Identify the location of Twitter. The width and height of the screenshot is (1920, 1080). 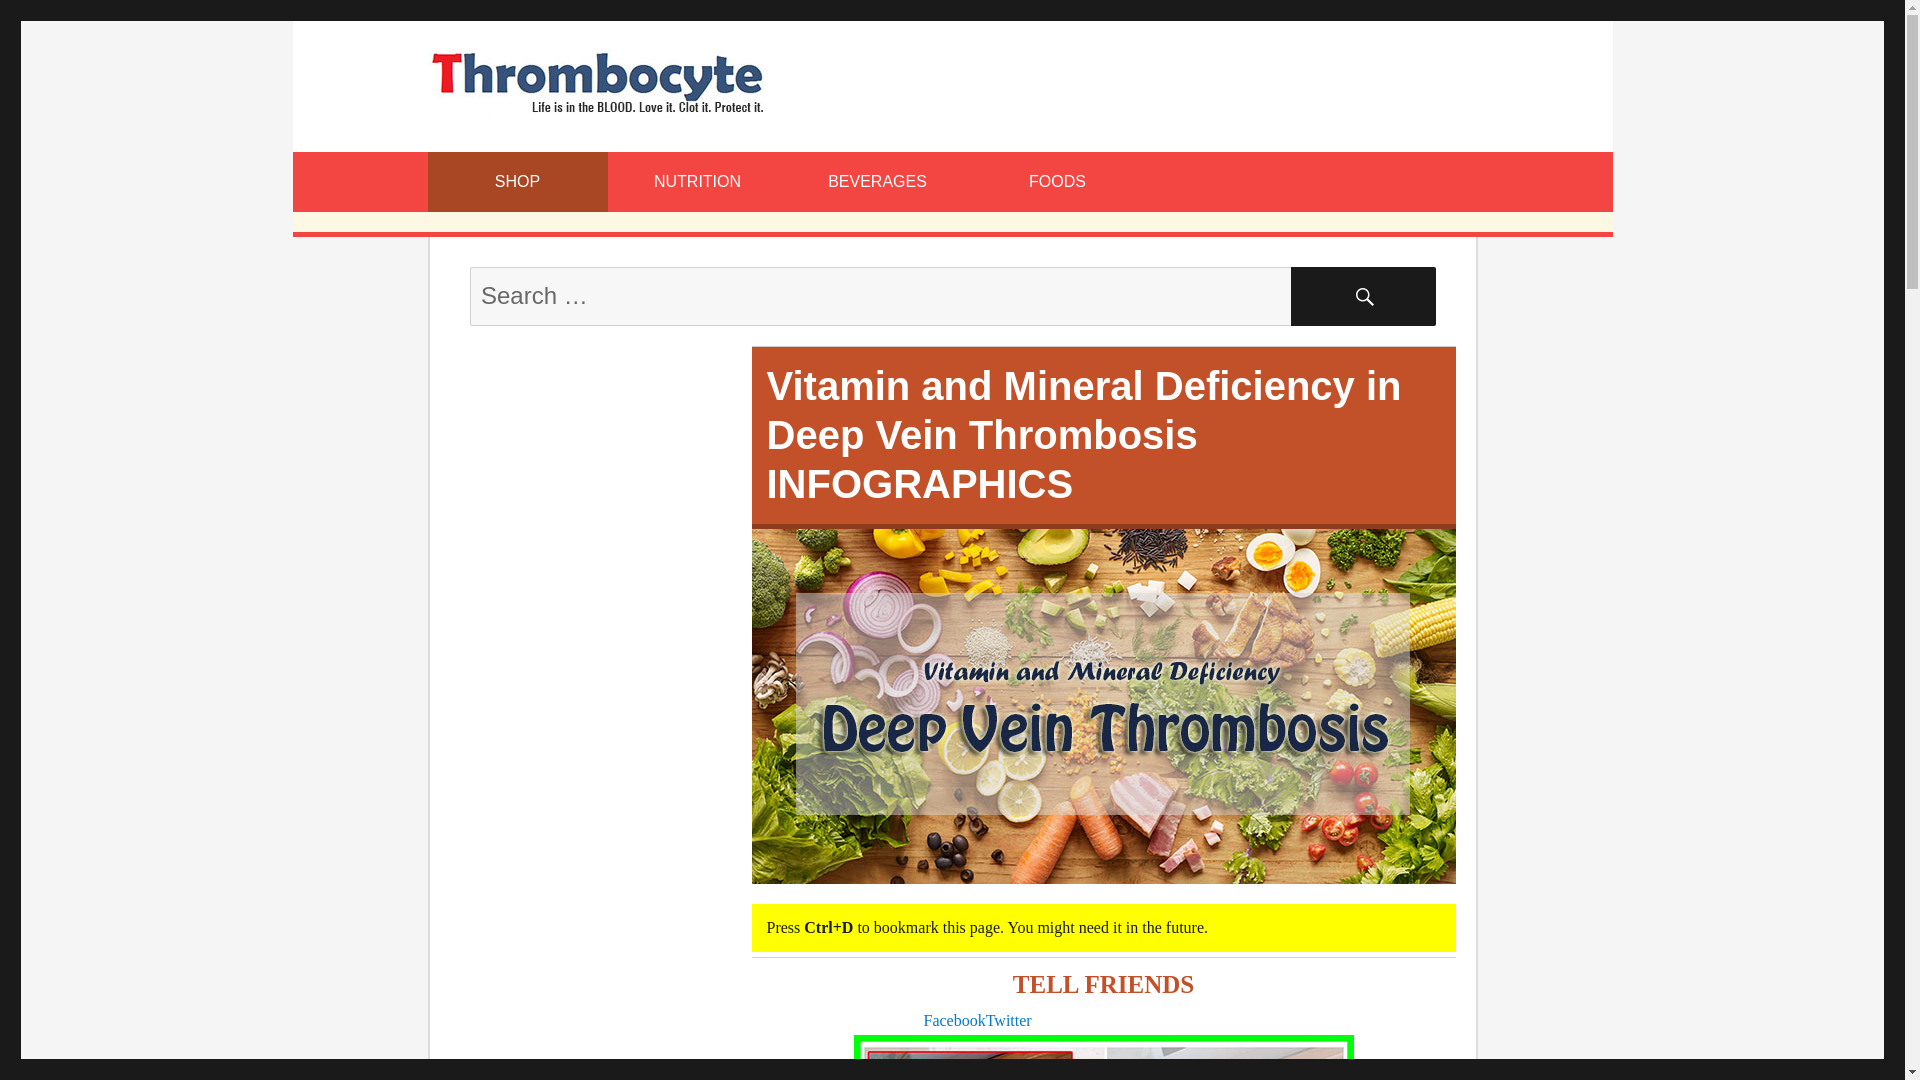
(1009, 1020).